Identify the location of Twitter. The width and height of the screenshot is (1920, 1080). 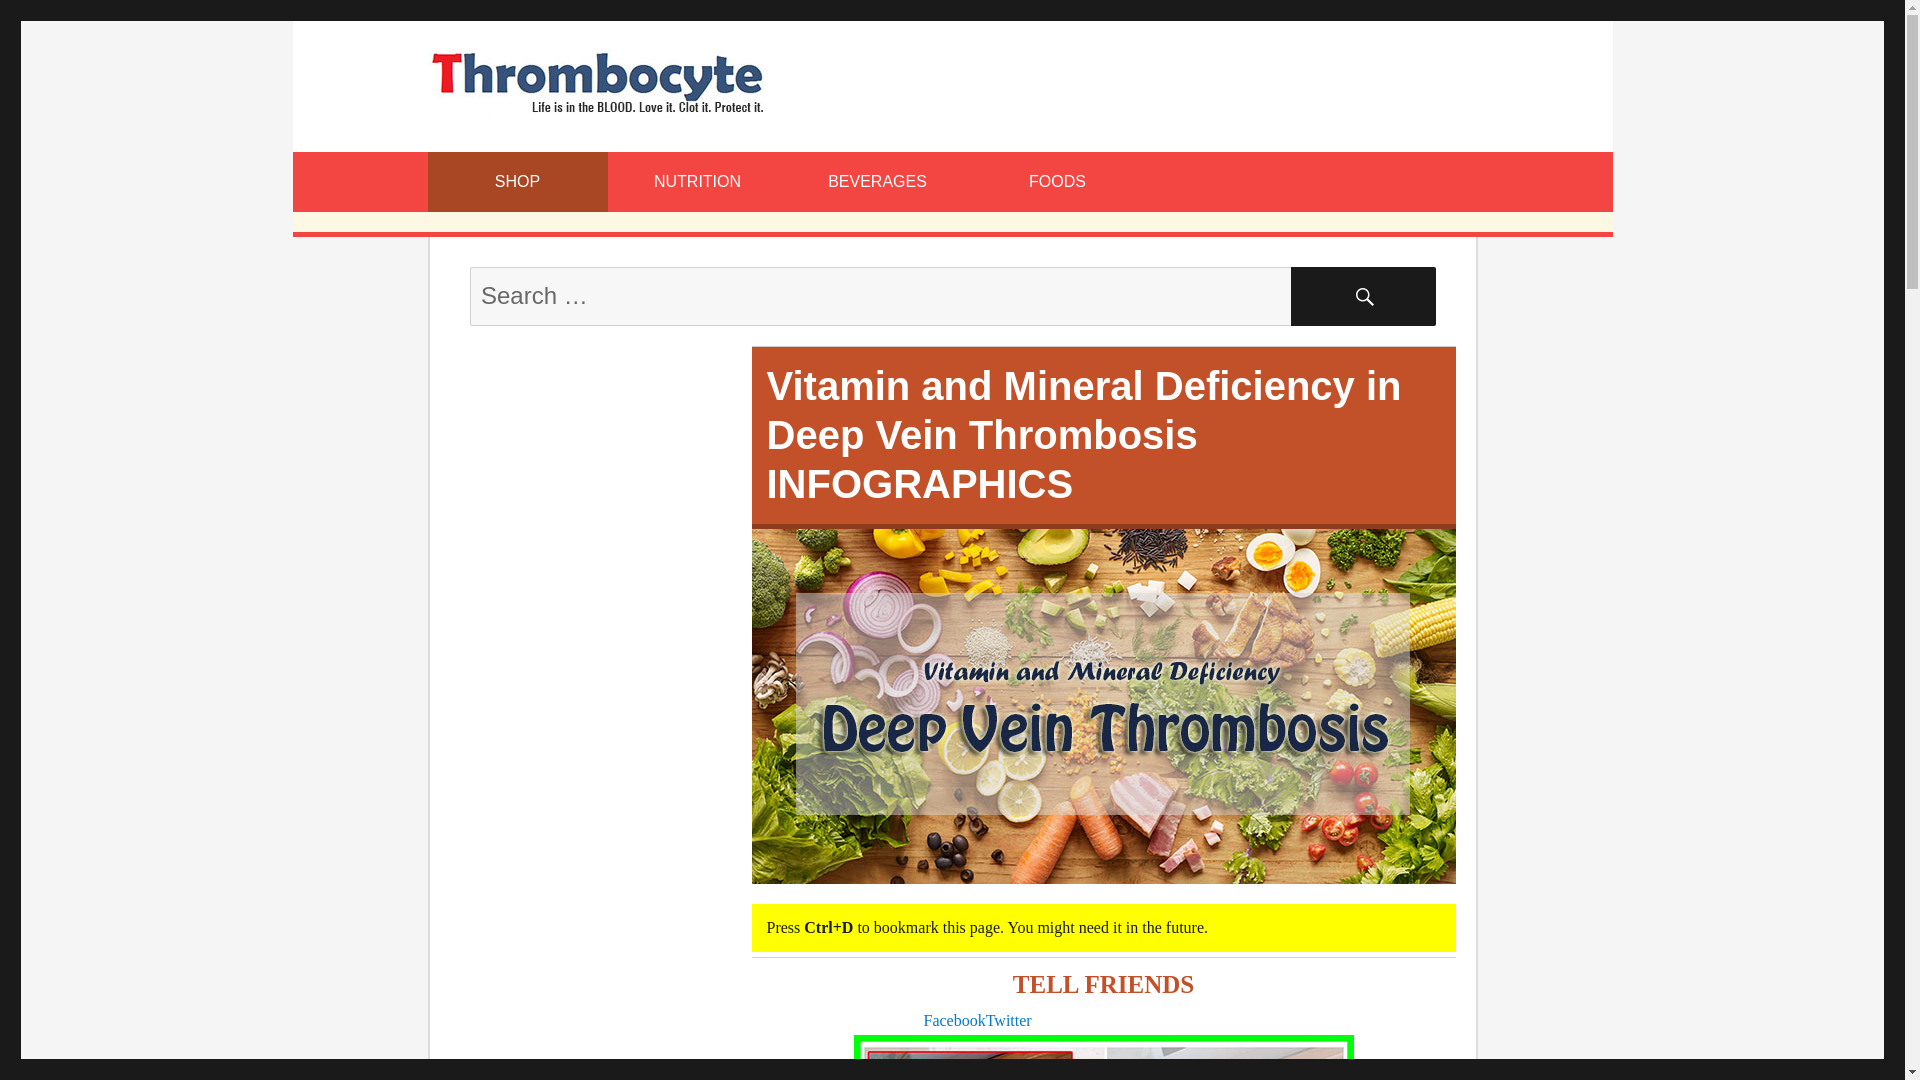
(1009, 1020).